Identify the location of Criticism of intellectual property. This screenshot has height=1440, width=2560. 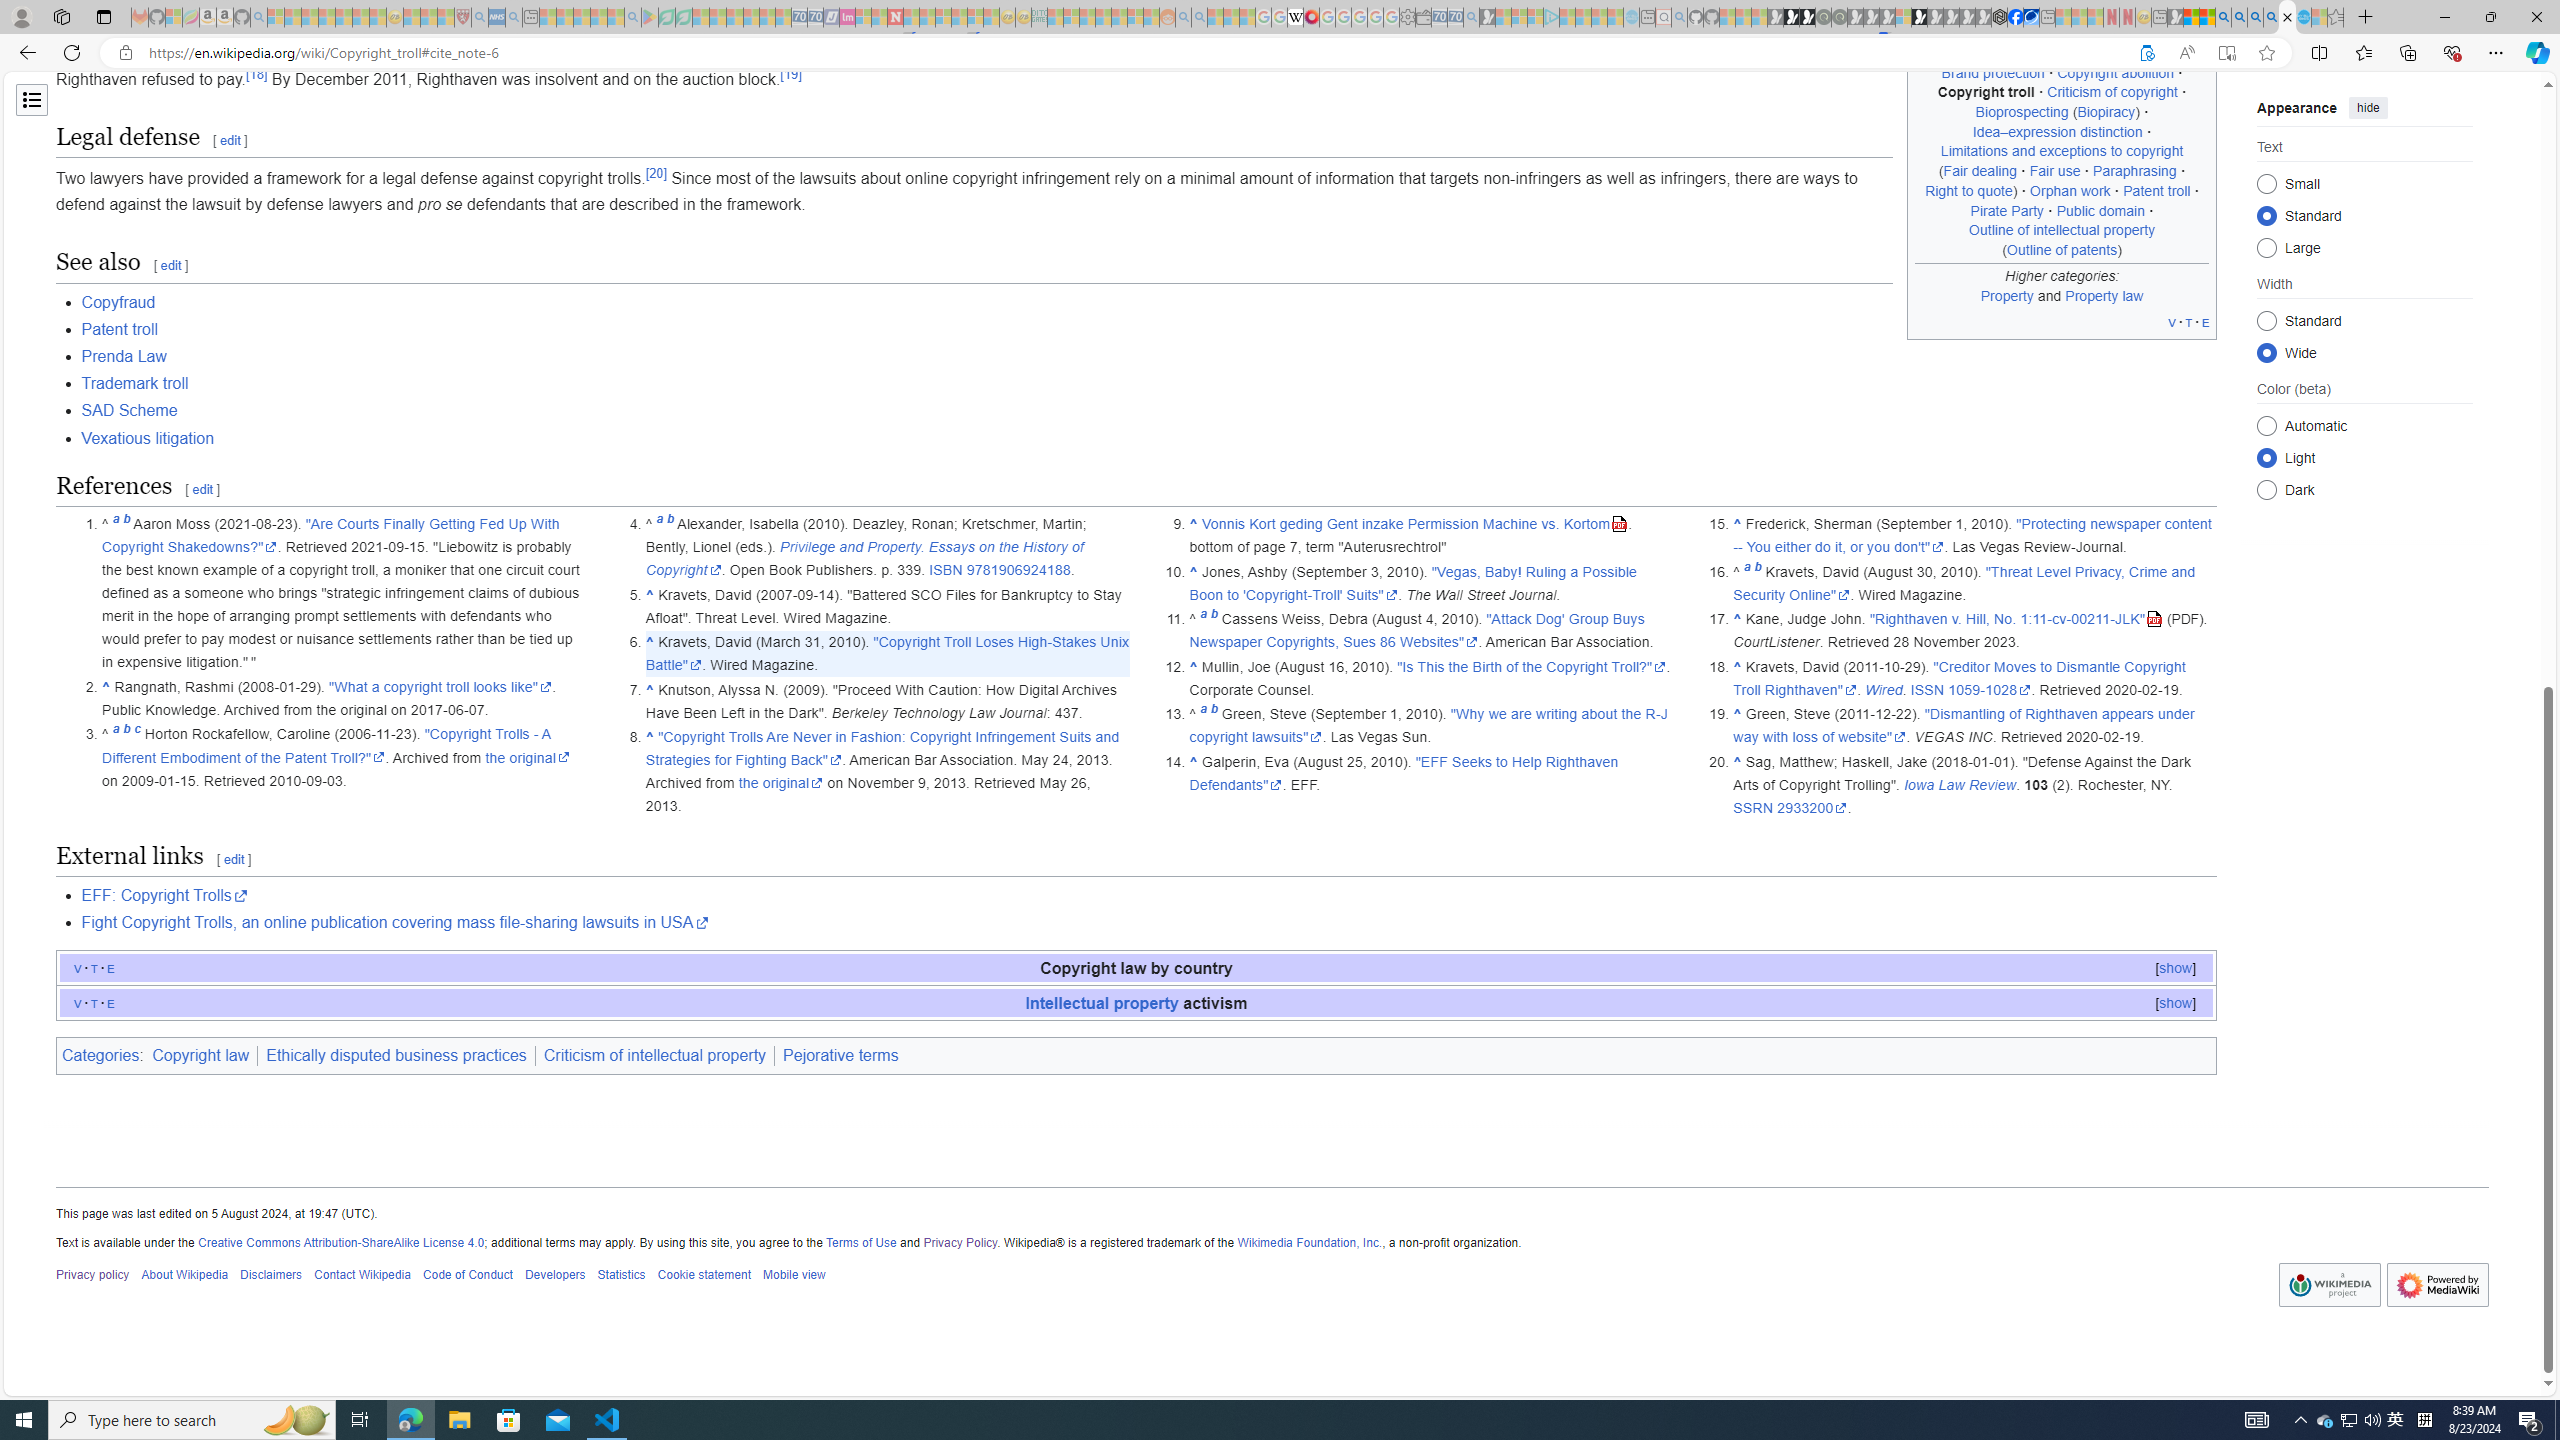
(655, 1056).